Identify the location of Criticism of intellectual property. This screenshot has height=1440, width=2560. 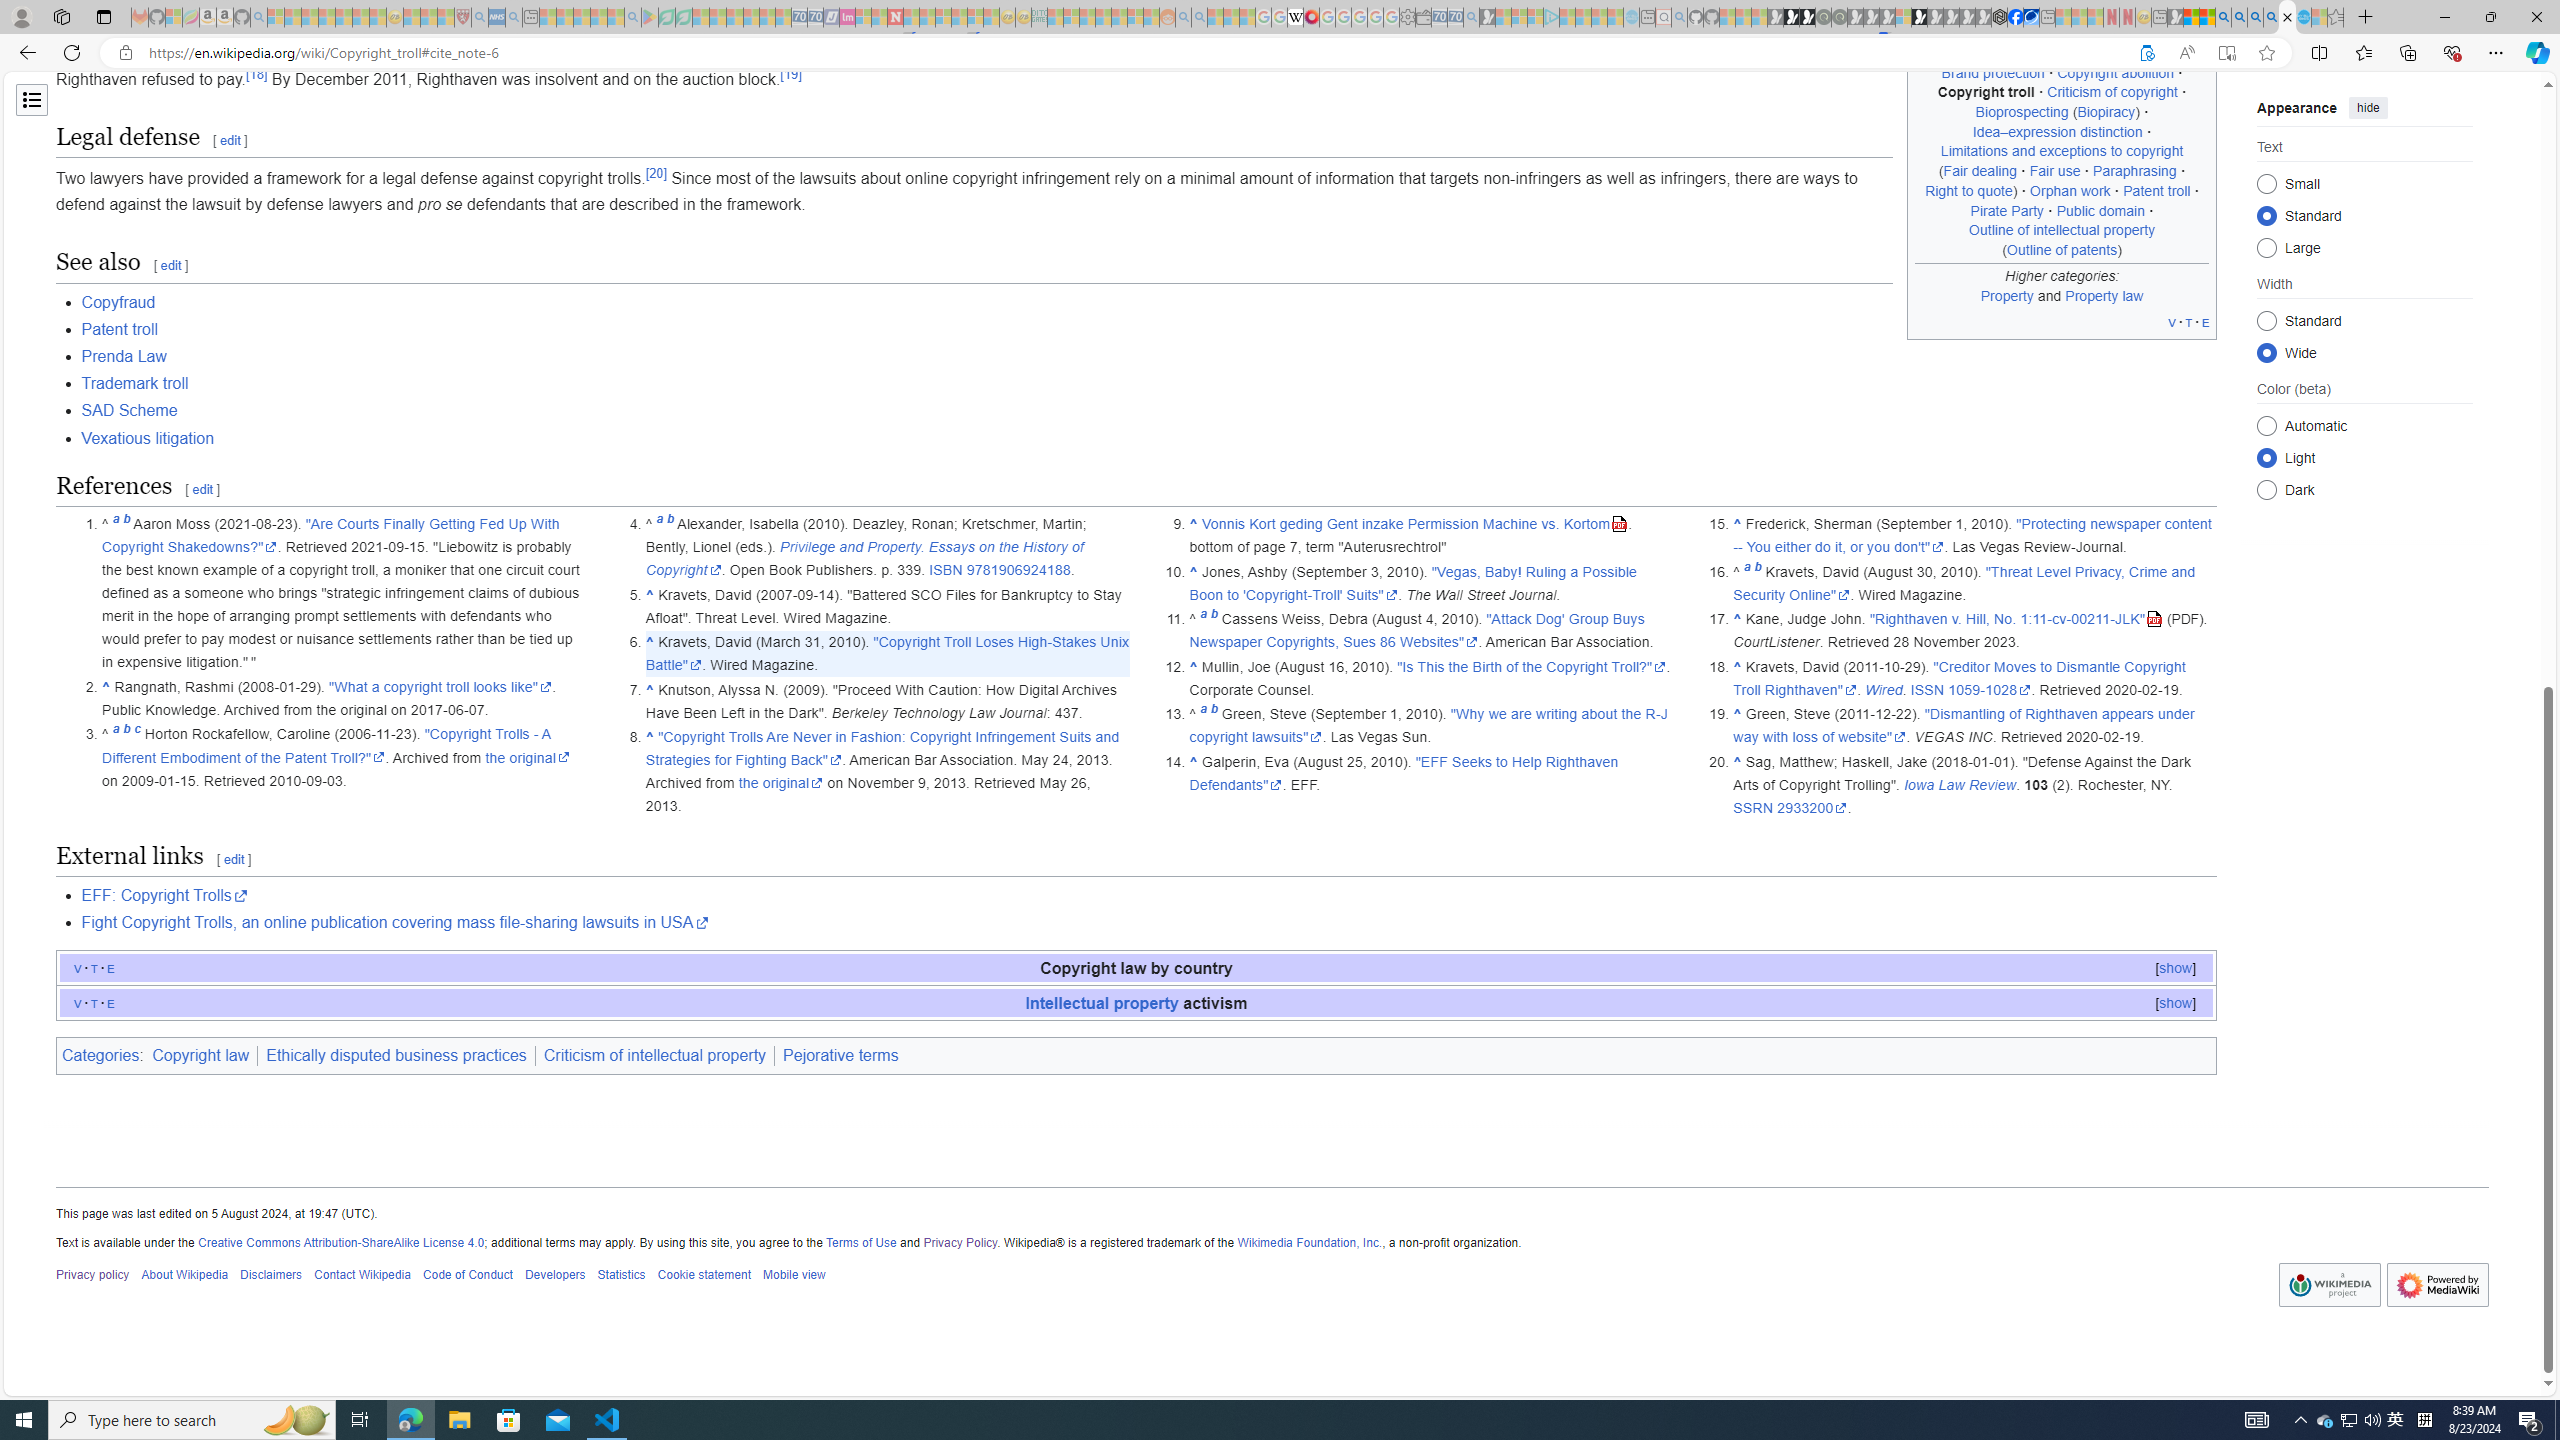
(655, 1056).